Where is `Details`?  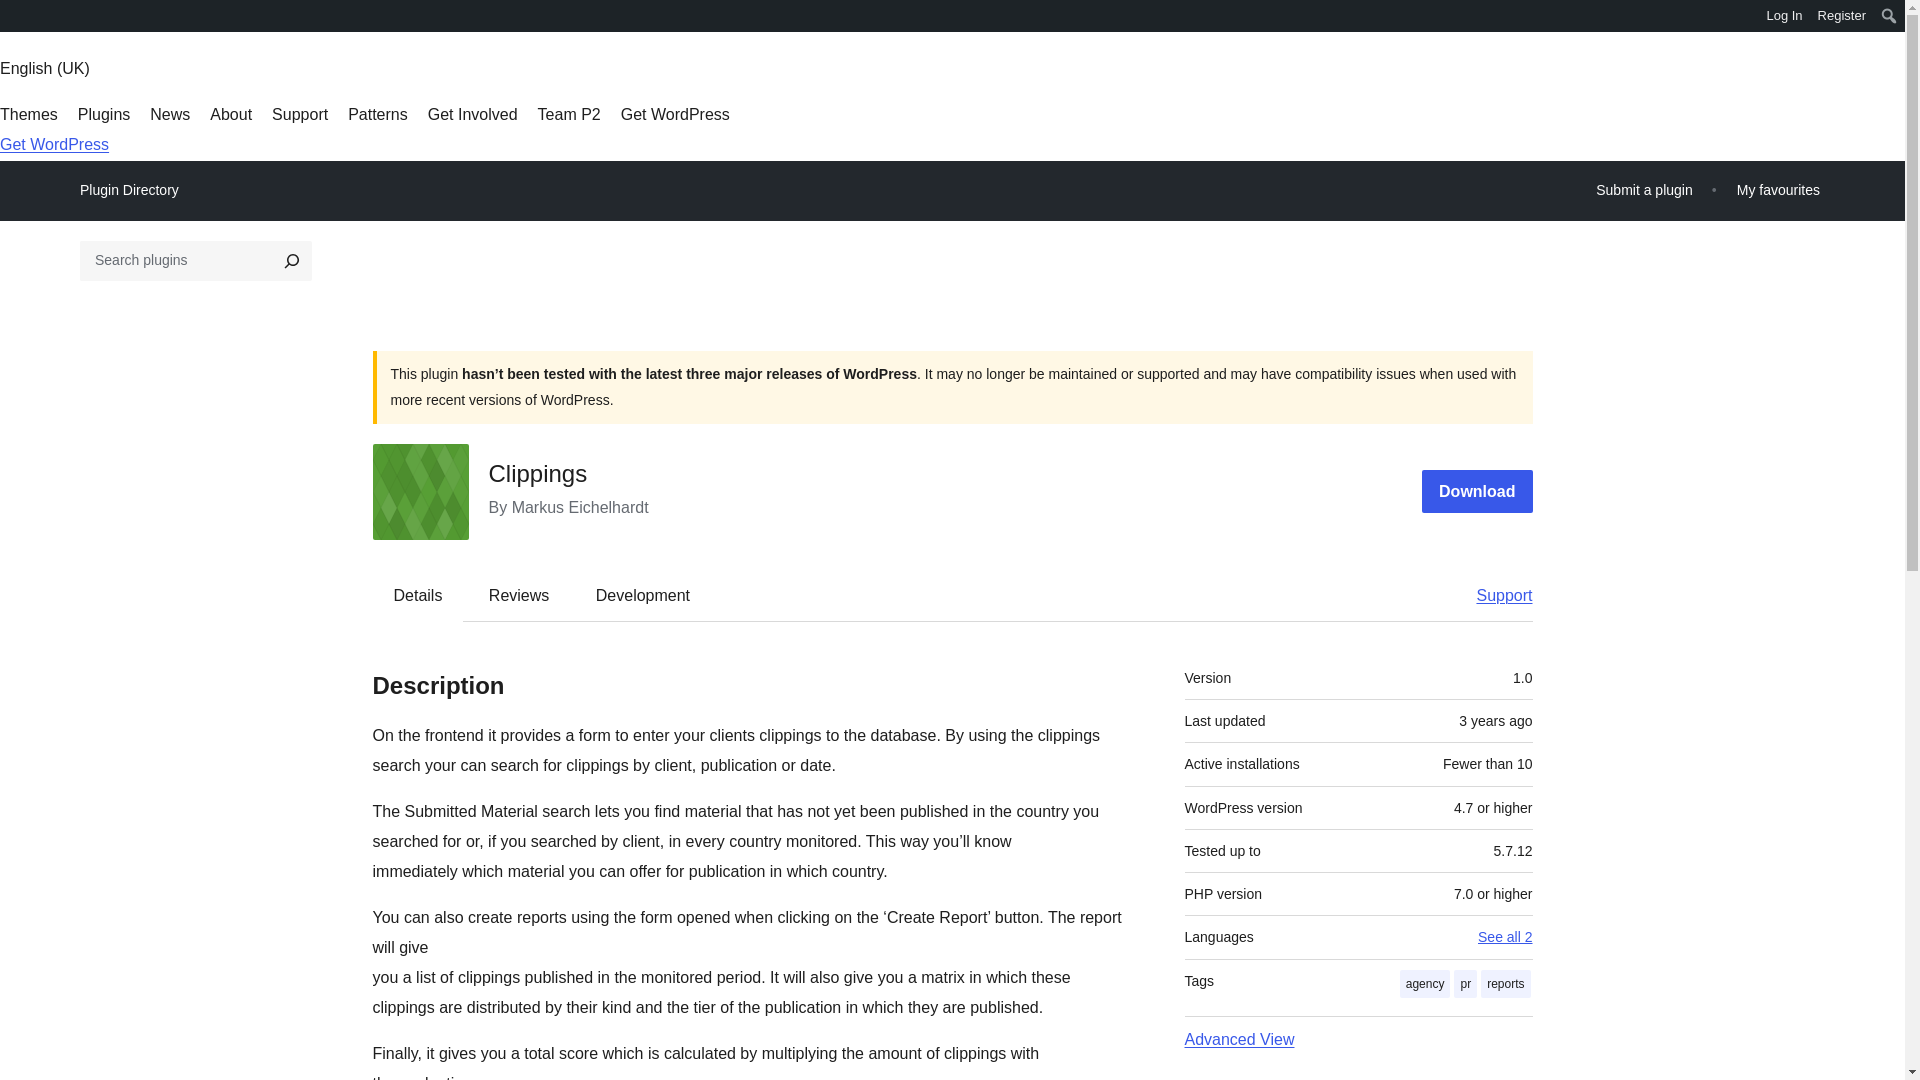
Details is located at coordinates (418, 594).